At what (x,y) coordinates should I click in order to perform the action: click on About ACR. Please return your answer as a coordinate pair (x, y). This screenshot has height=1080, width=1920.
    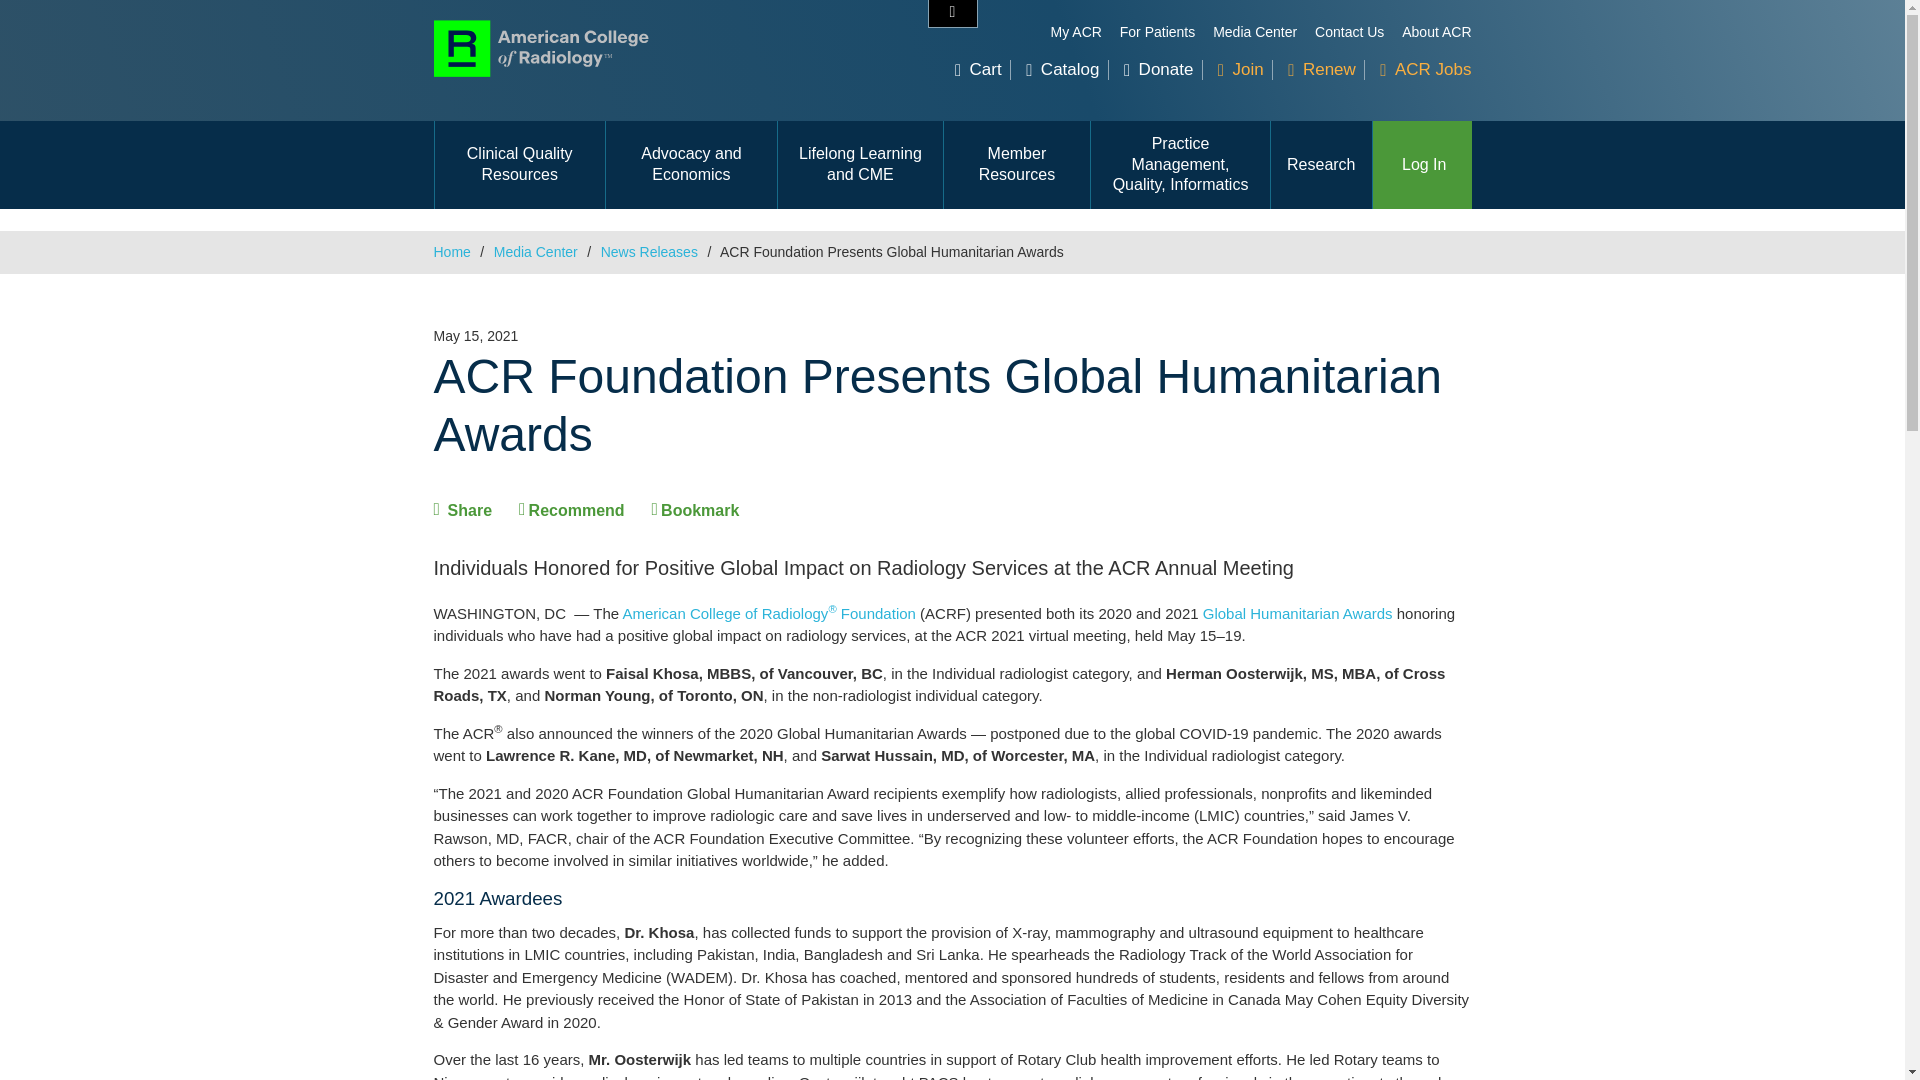
    Looking at the image, I should click on (1436, 31).